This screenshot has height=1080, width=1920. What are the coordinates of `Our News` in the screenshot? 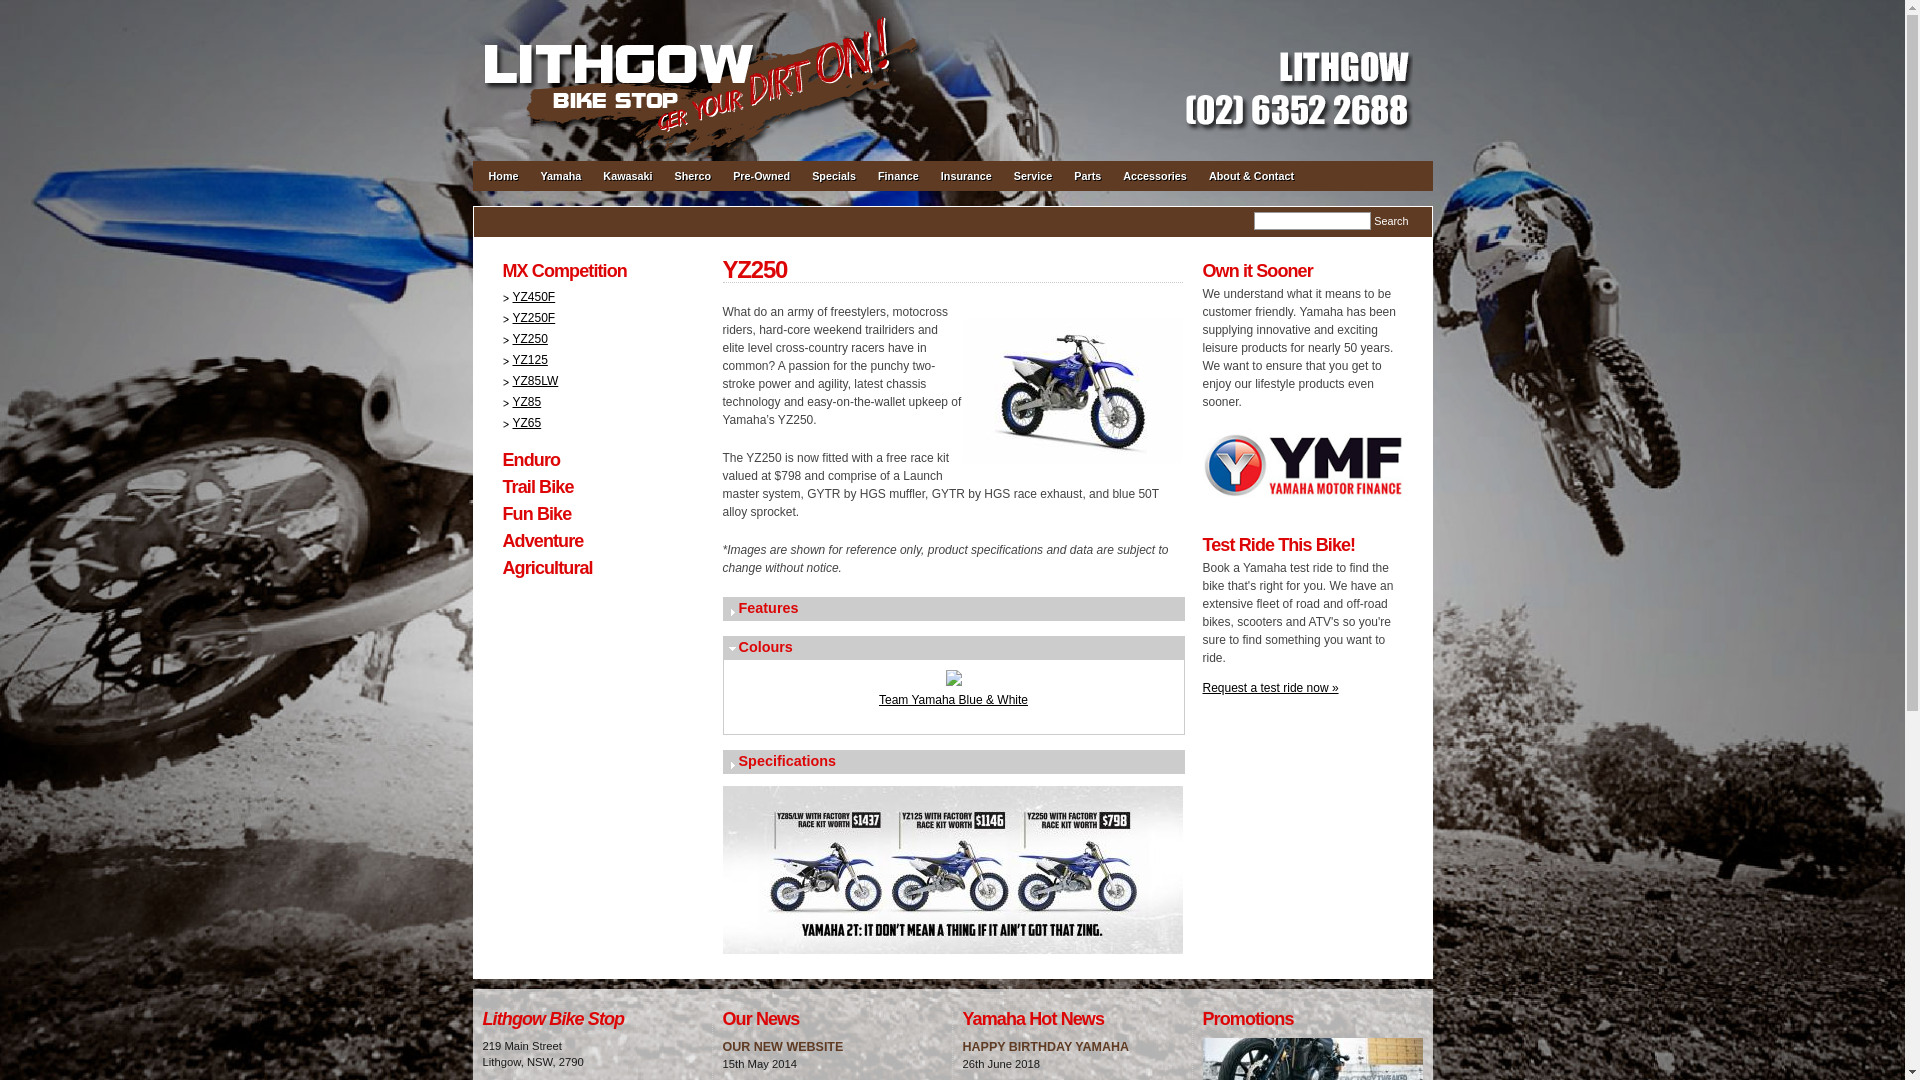 It's located at (760, 1019).